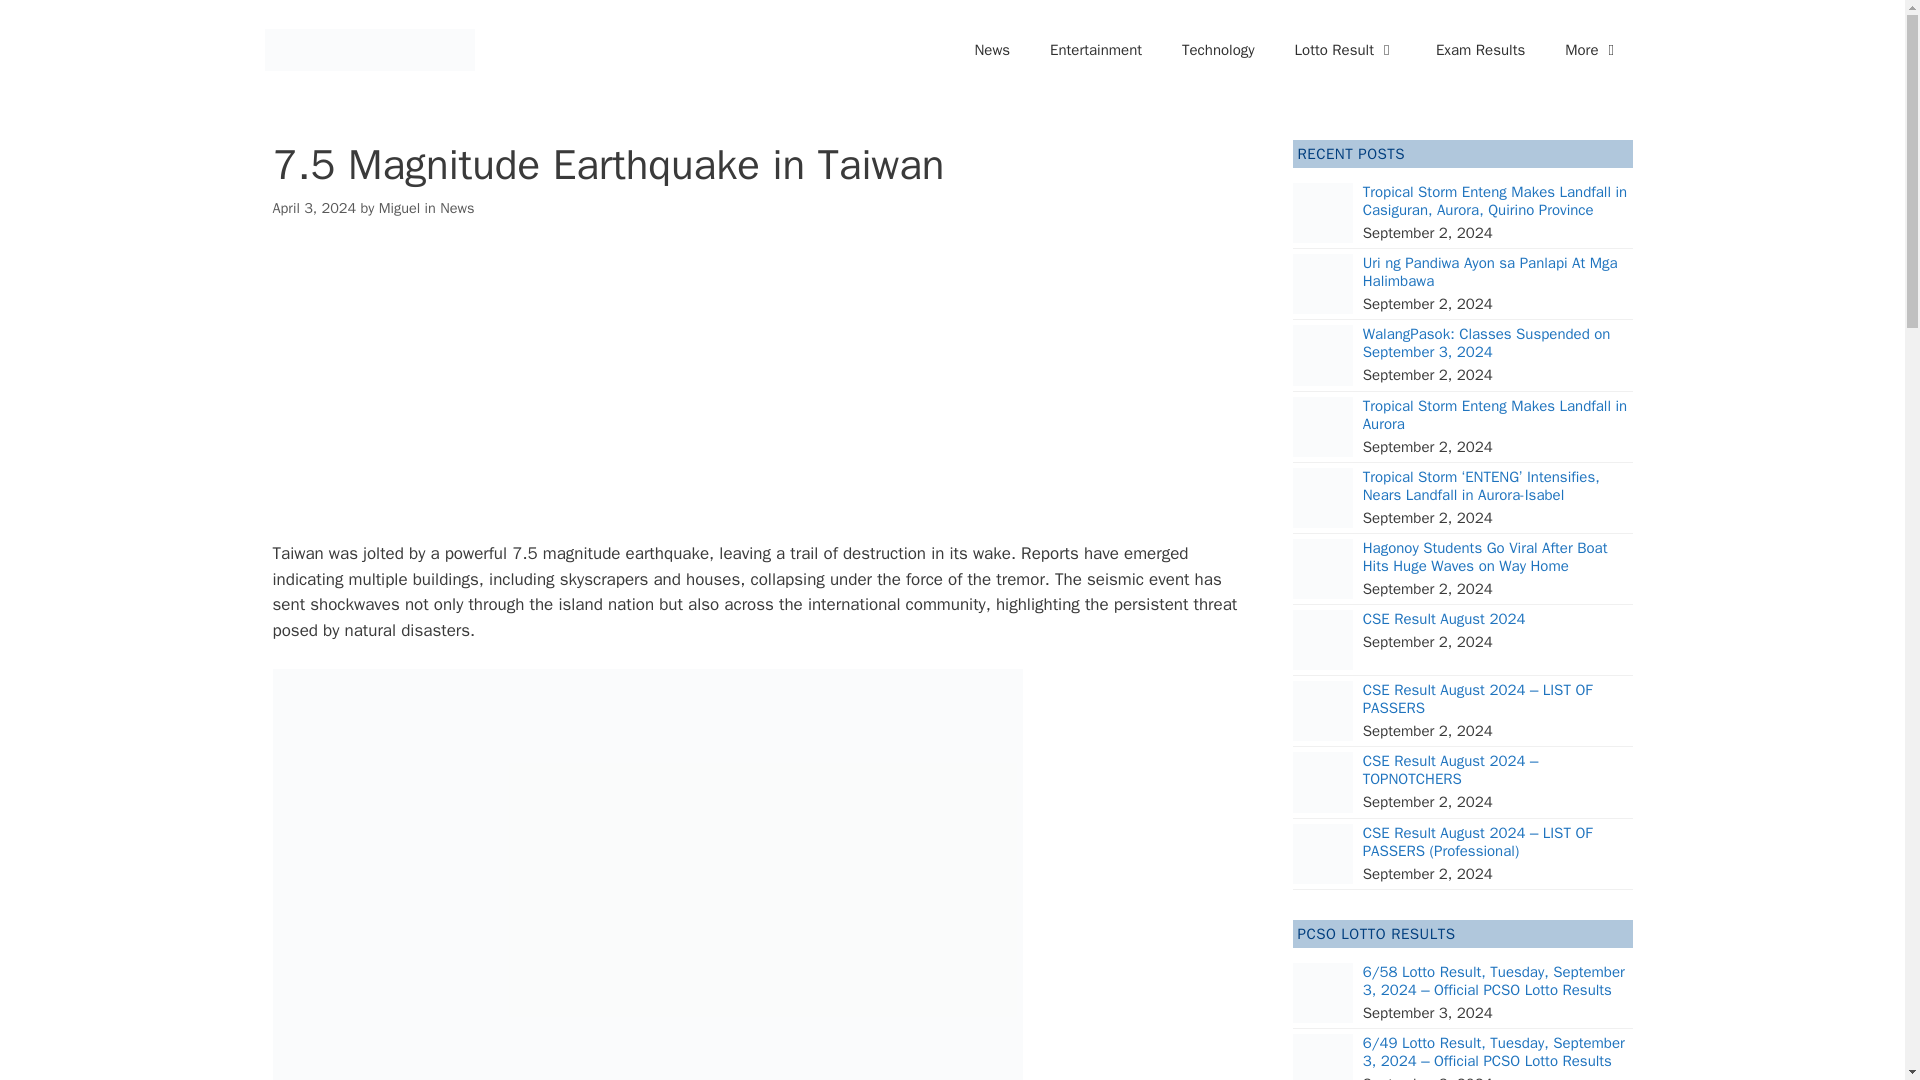 This screenshot has width=1920, height=1080. What do you see at coordinates (992, 50) in the screenshot?
I see `News` at bounding box center [992, 50].